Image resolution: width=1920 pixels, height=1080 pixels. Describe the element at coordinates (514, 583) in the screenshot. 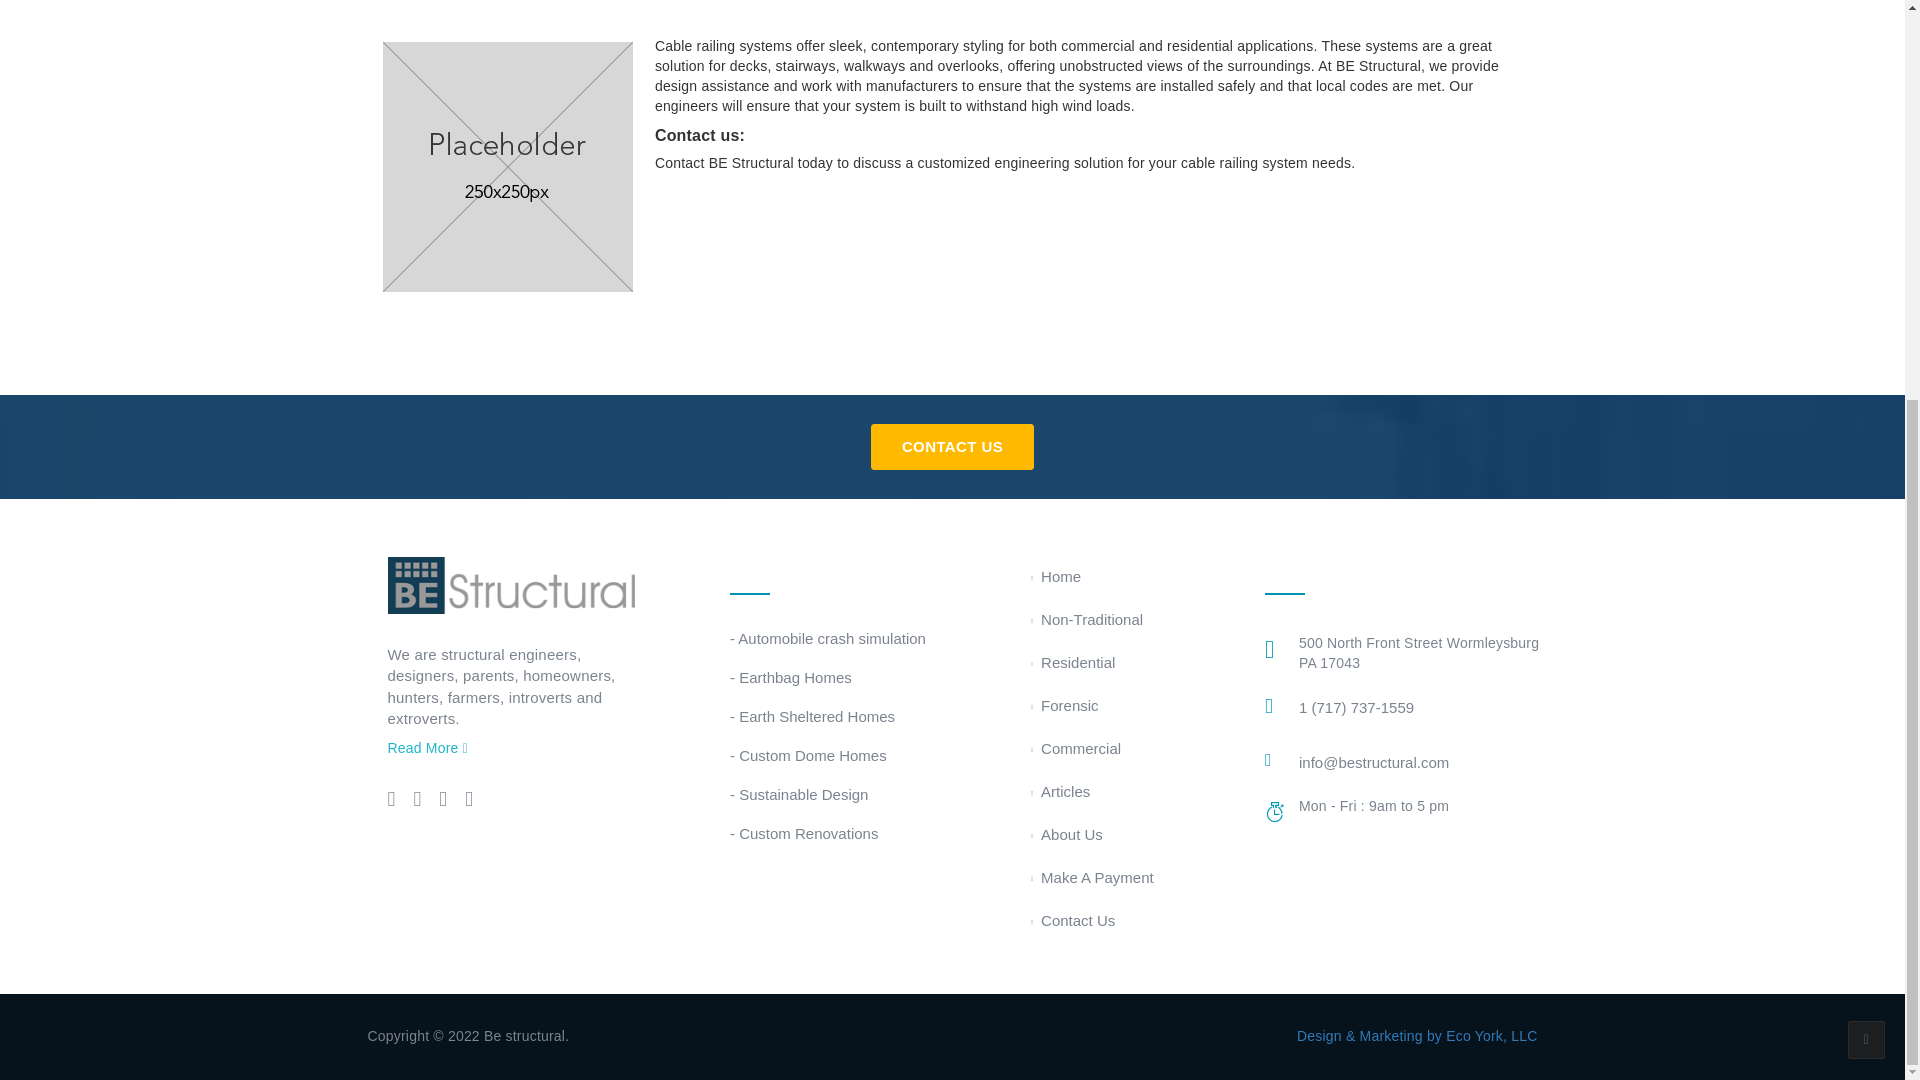

I see `Be Structural` at that location.